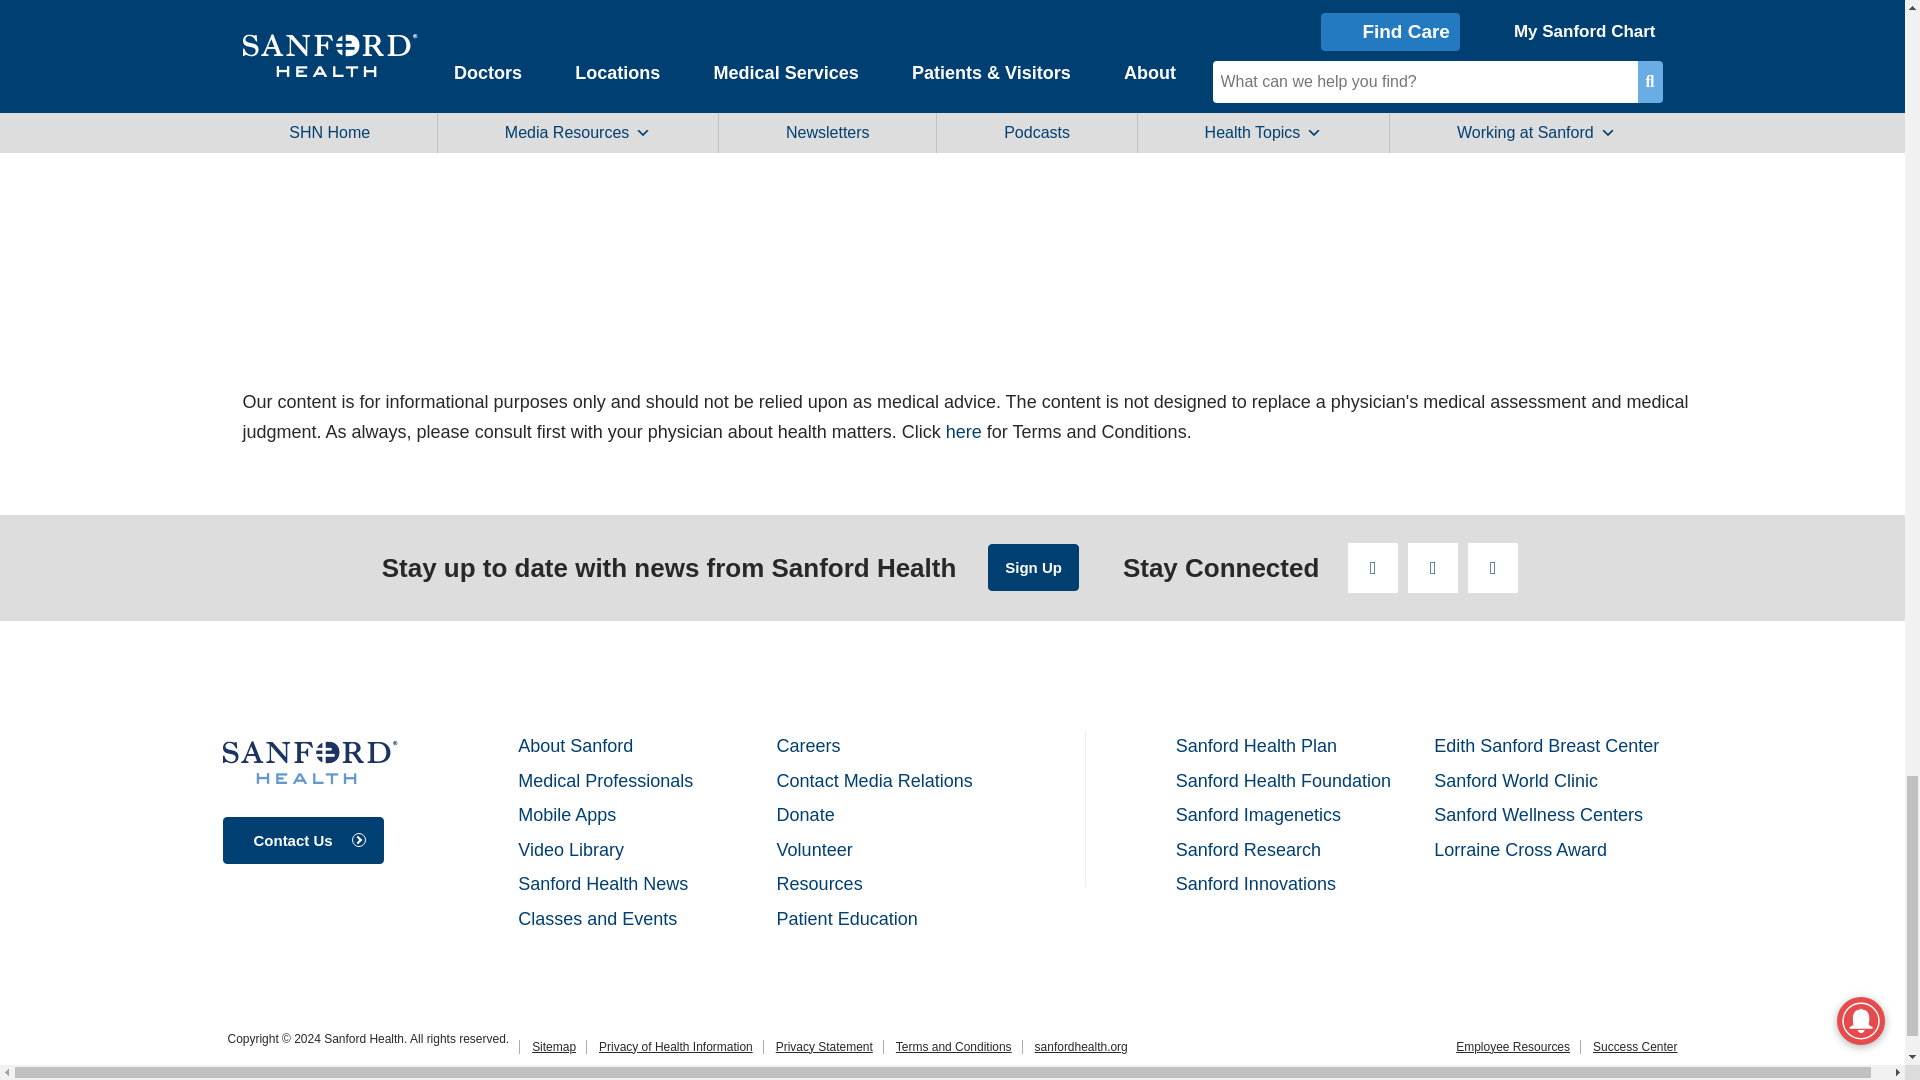  What do you see at coordinates (1034, 567) in the screenshot?
I see `Sign up for emails from Sanford Health` at bounding box center [1034, 567].